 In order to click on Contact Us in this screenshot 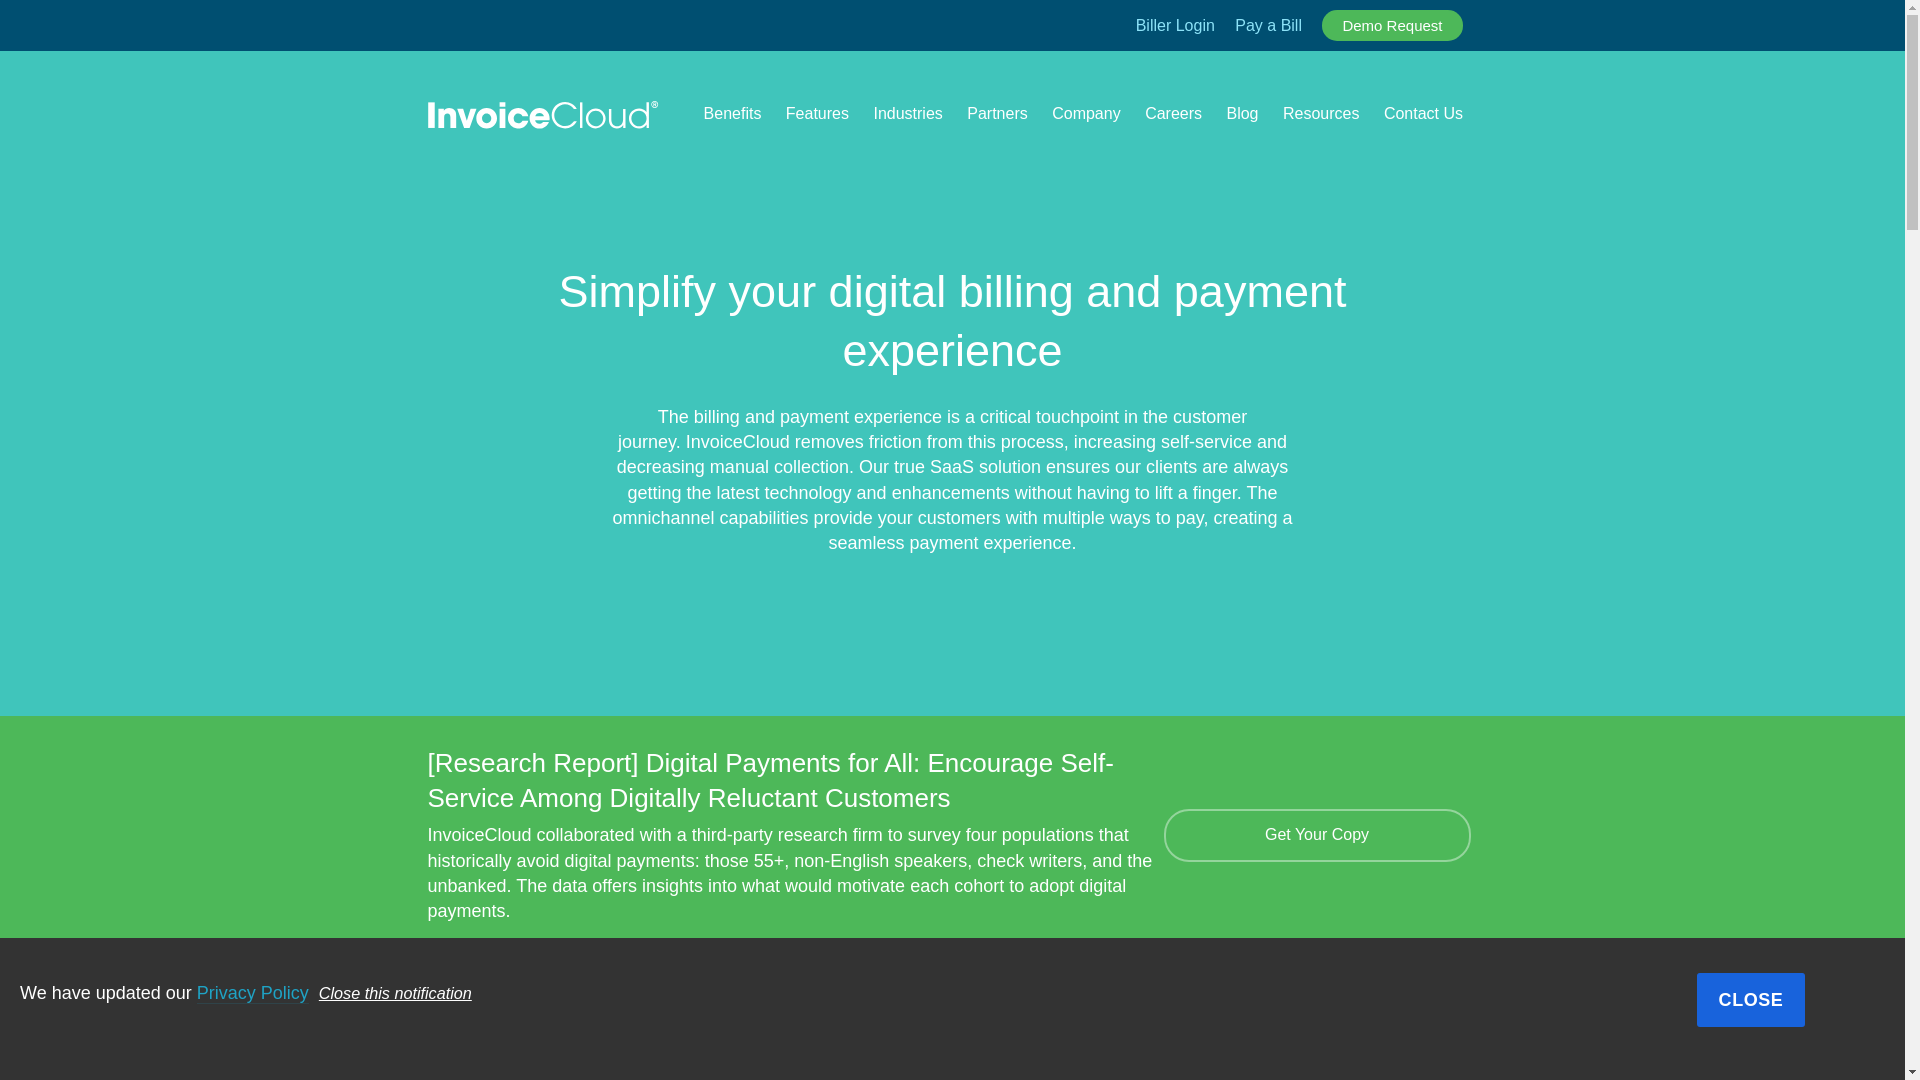, I will do `click(1424, 118)`.